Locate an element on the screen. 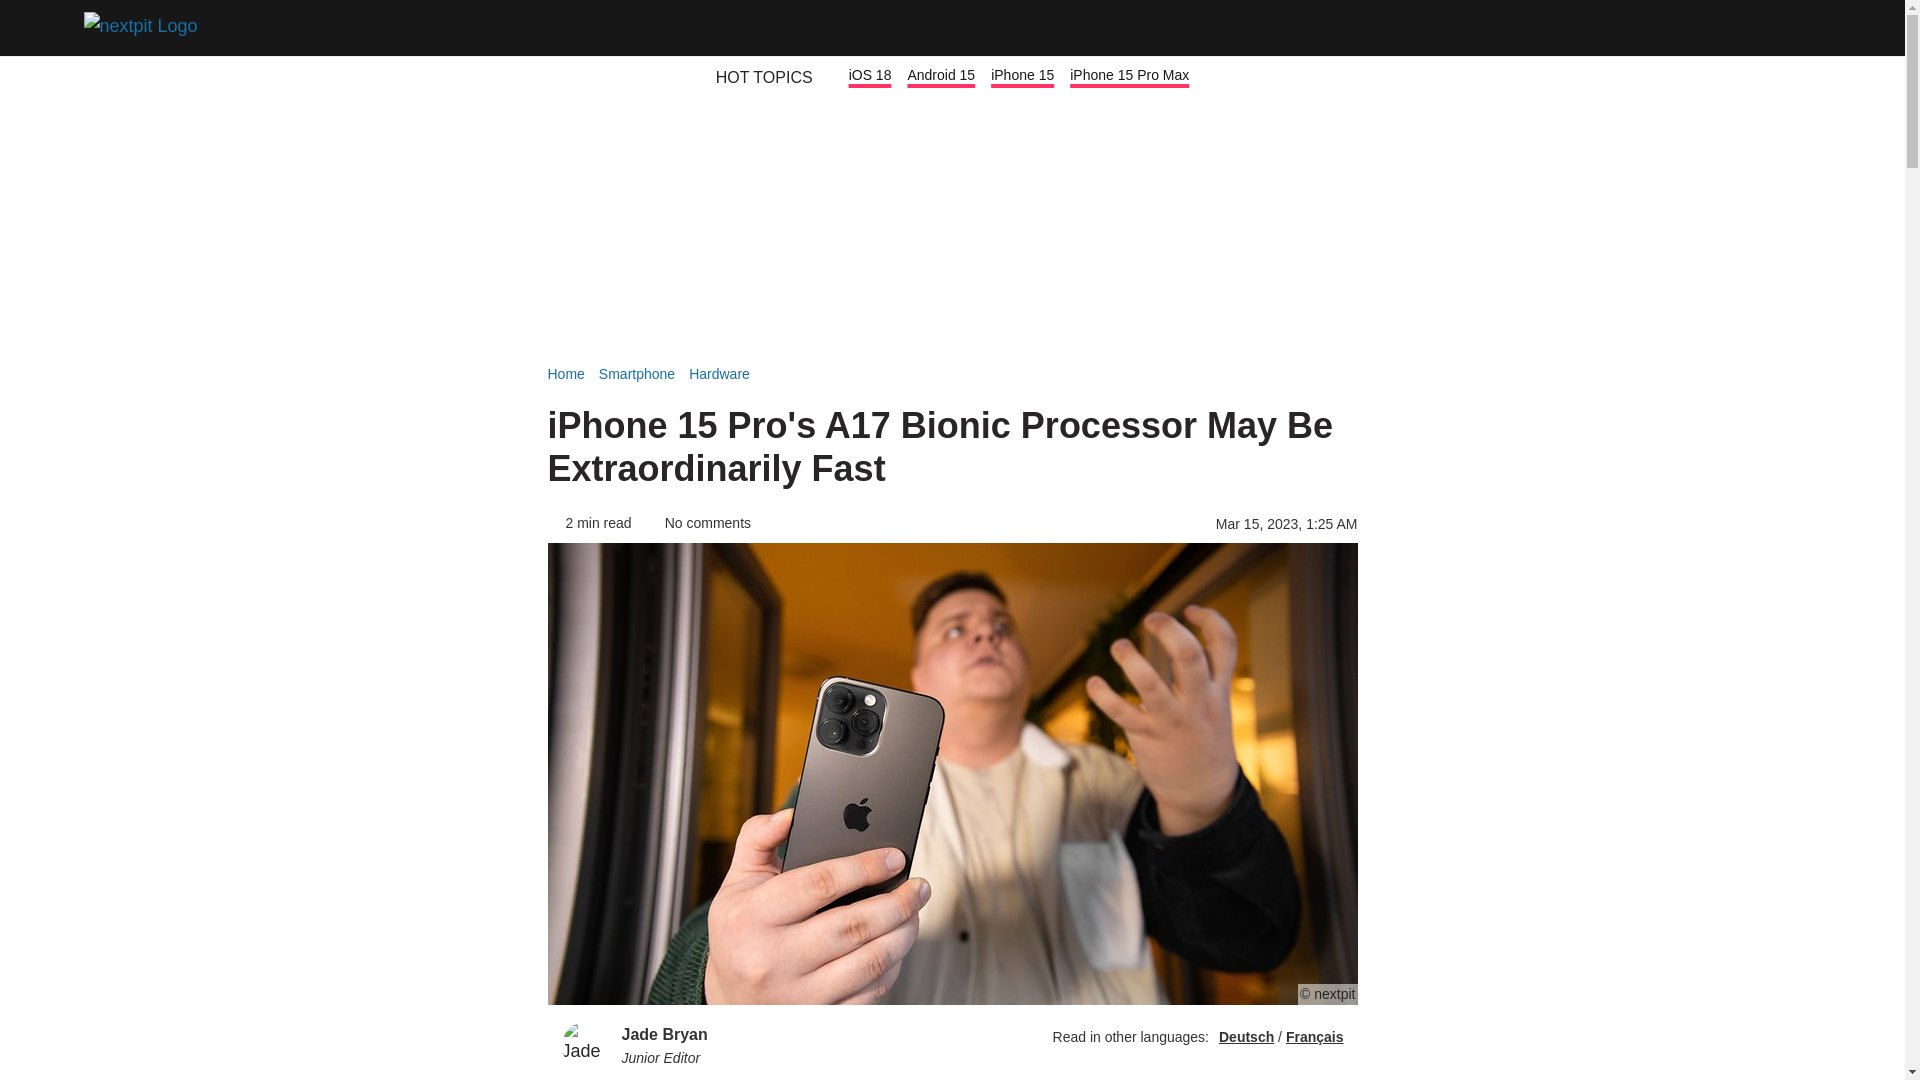 The height and width of the screenshot is (1080, 1920). Mar 15, 2023, 1:25:08 AM is located at coordinates (1286, 524).